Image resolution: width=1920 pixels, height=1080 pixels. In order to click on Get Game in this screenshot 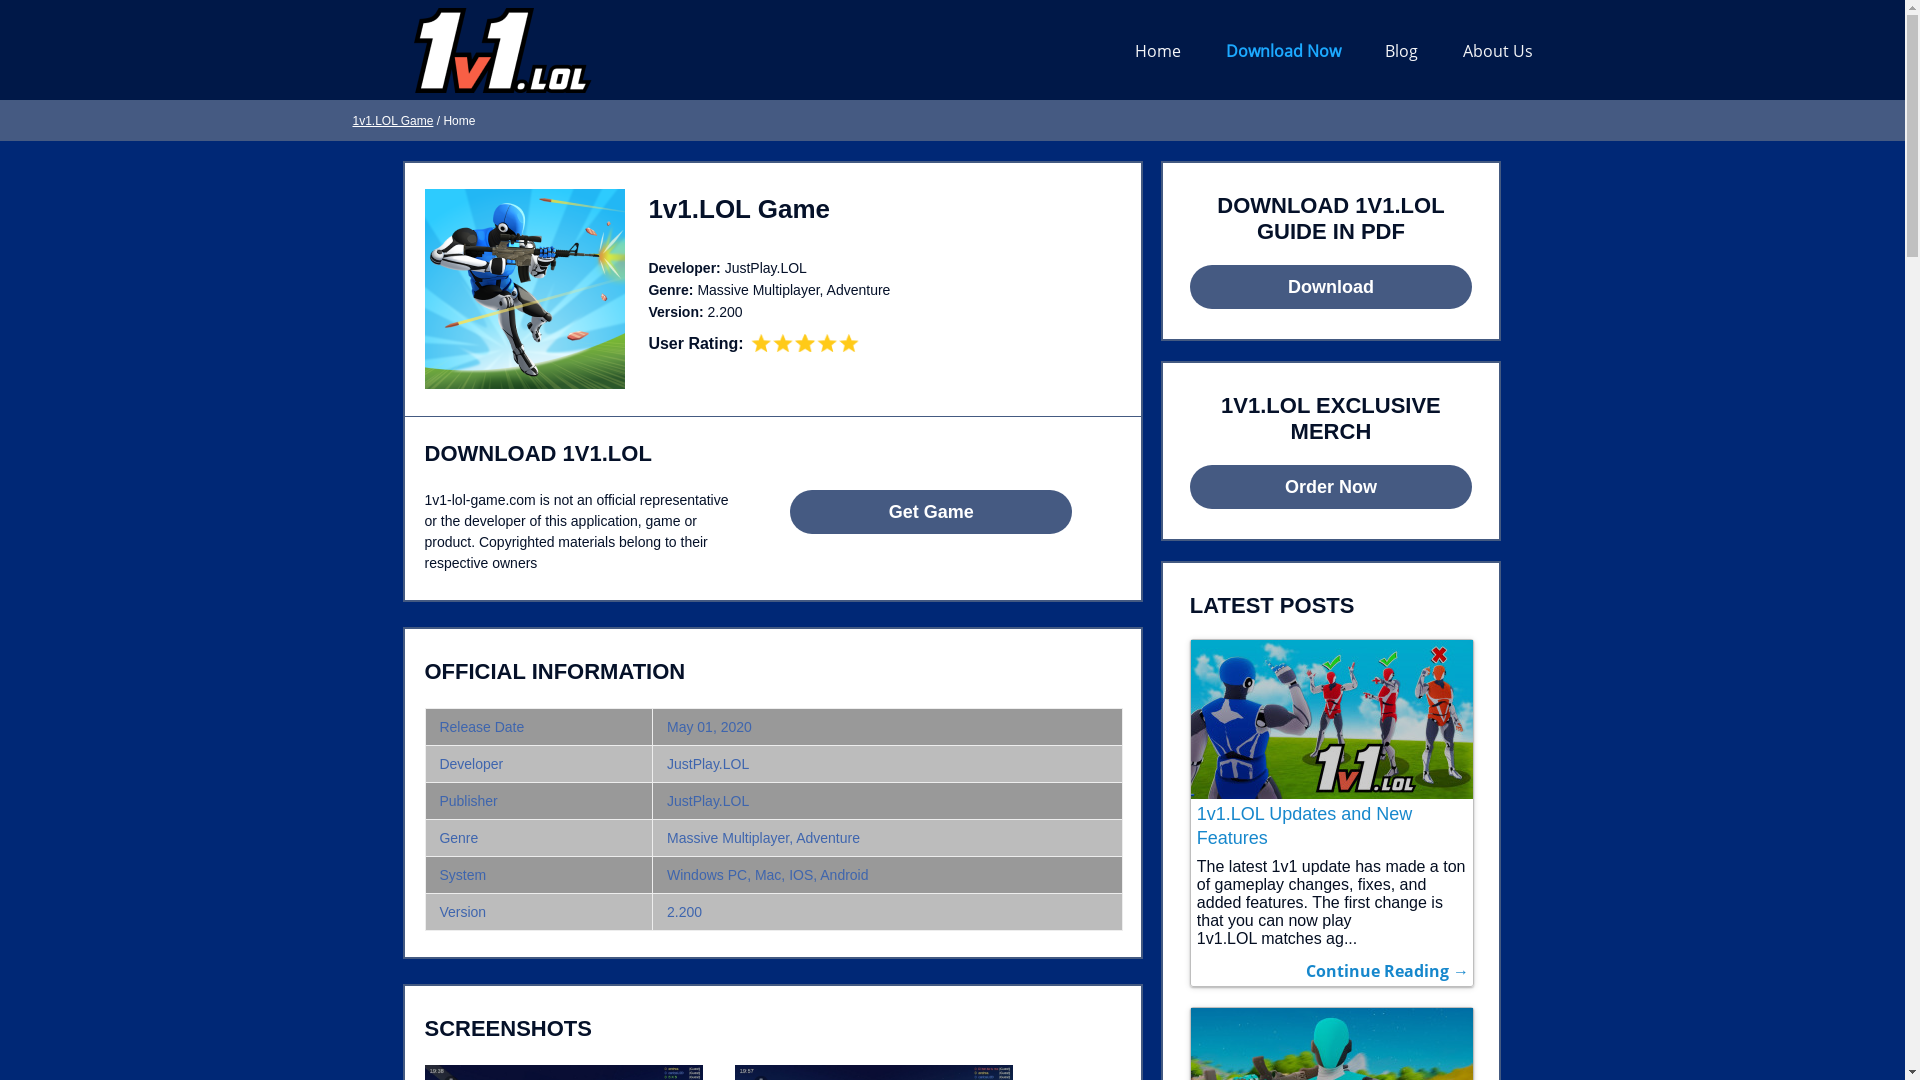, I will do `click(931, 512)`.